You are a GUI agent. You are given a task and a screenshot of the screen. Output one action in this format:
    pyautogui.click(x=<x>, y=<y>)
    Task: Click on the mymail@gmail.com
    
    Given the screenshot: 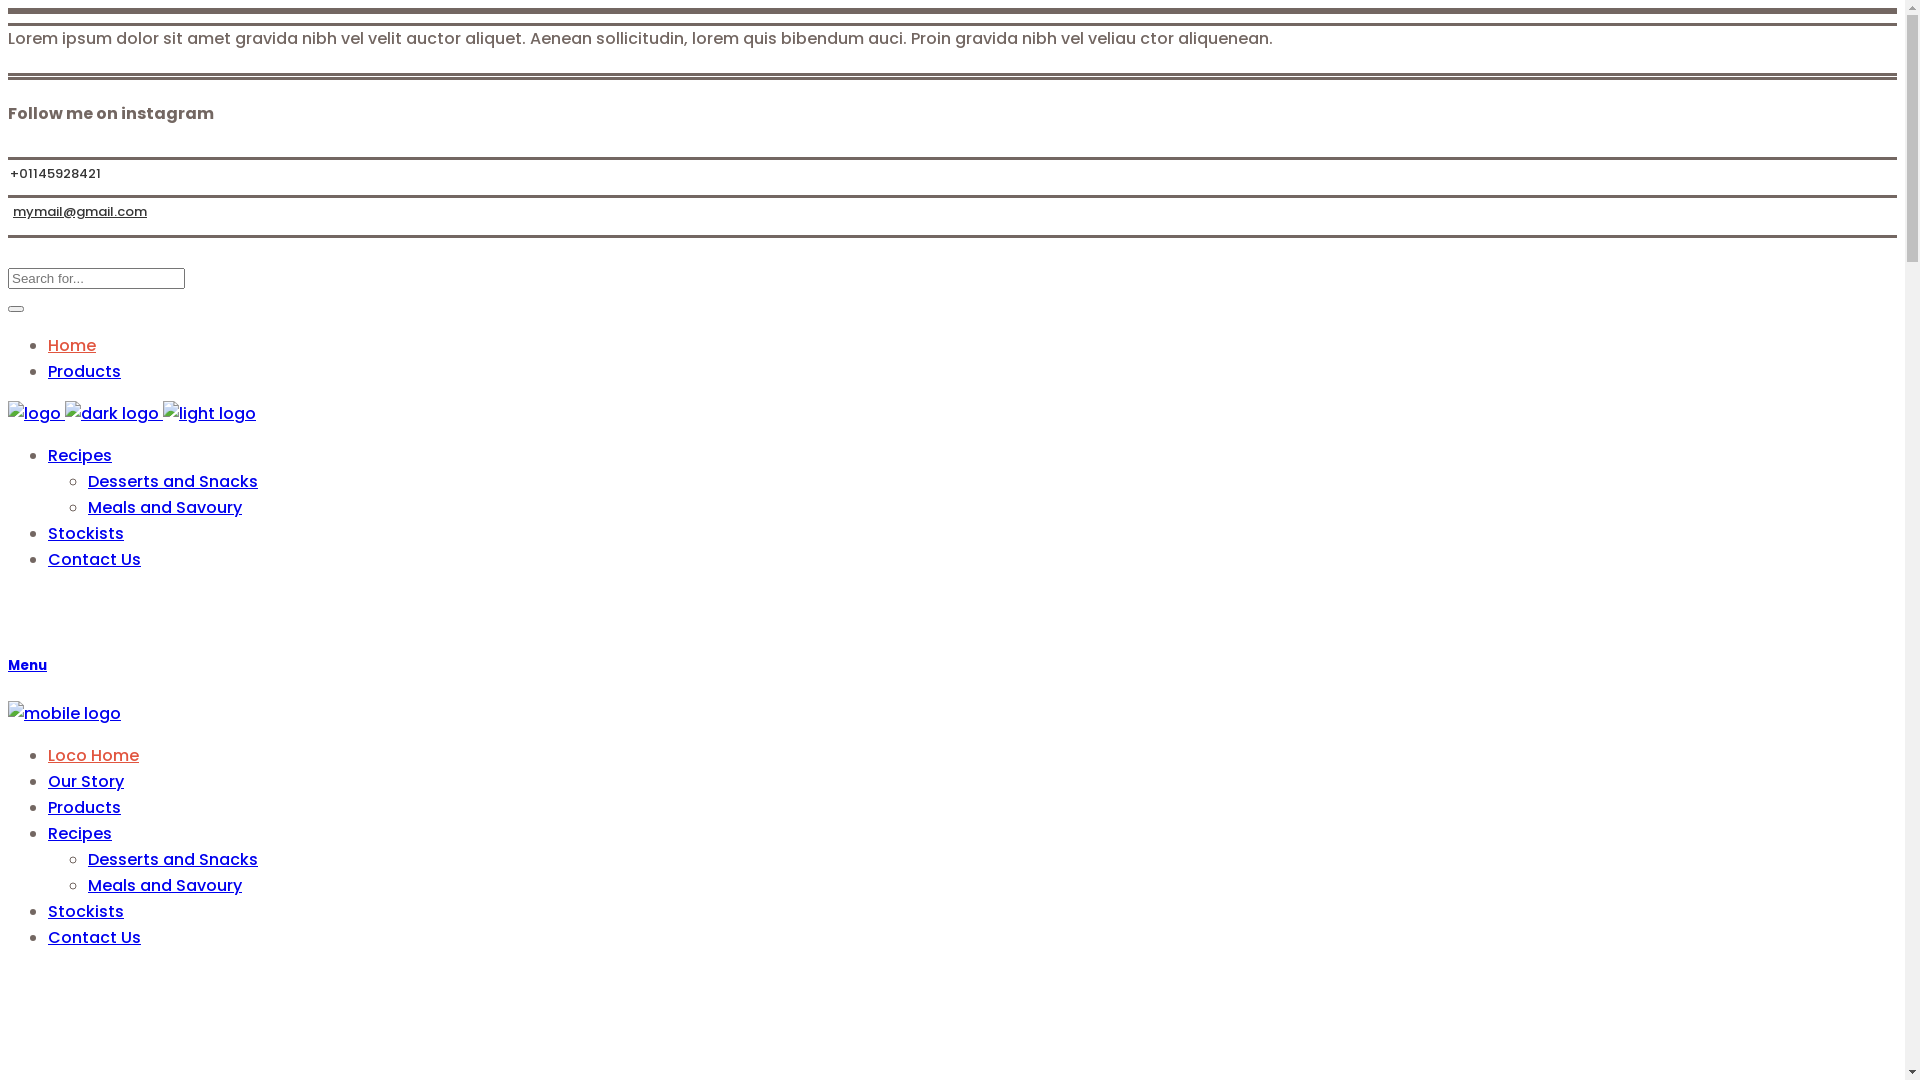 What is the action you would take?
    pyautogui.click(x=78, y=210)
    